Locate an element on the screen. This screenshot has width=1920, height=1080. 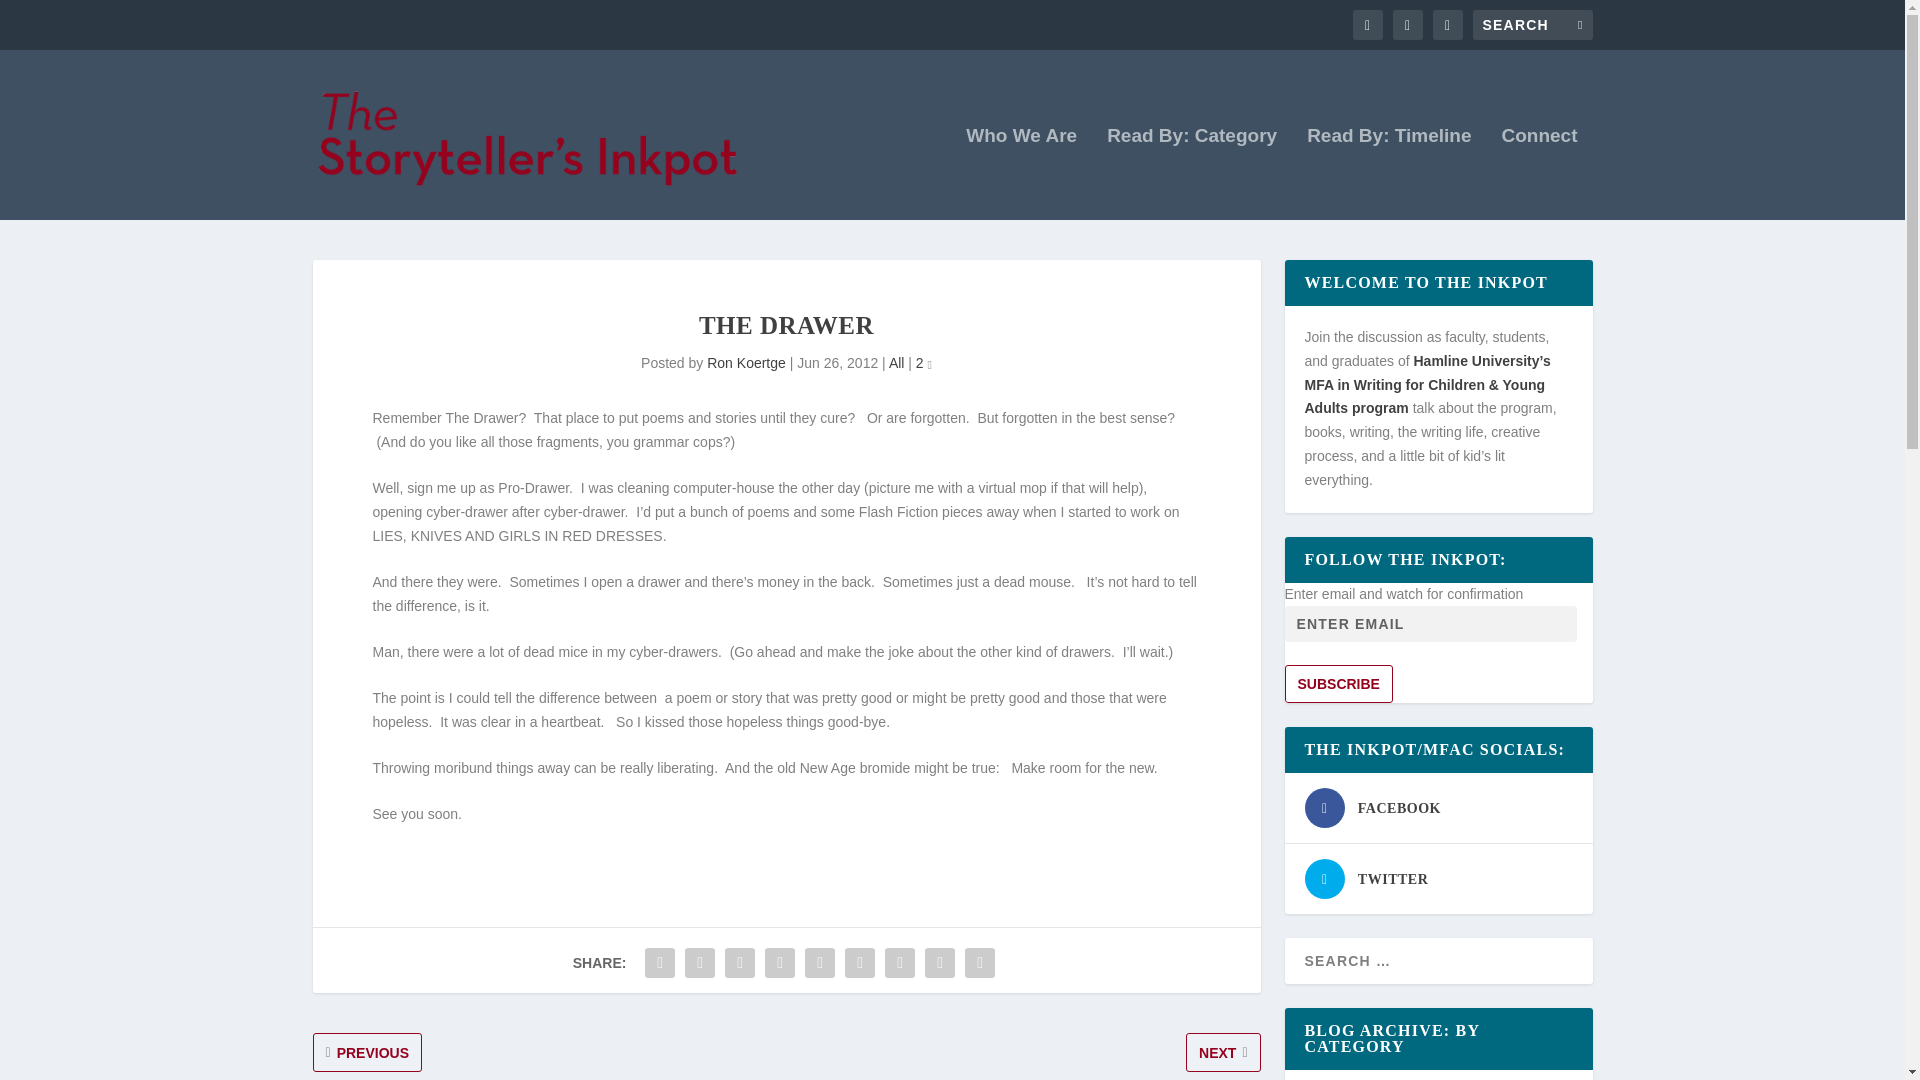
Ron Koertge is located at coordinates (746, 363).